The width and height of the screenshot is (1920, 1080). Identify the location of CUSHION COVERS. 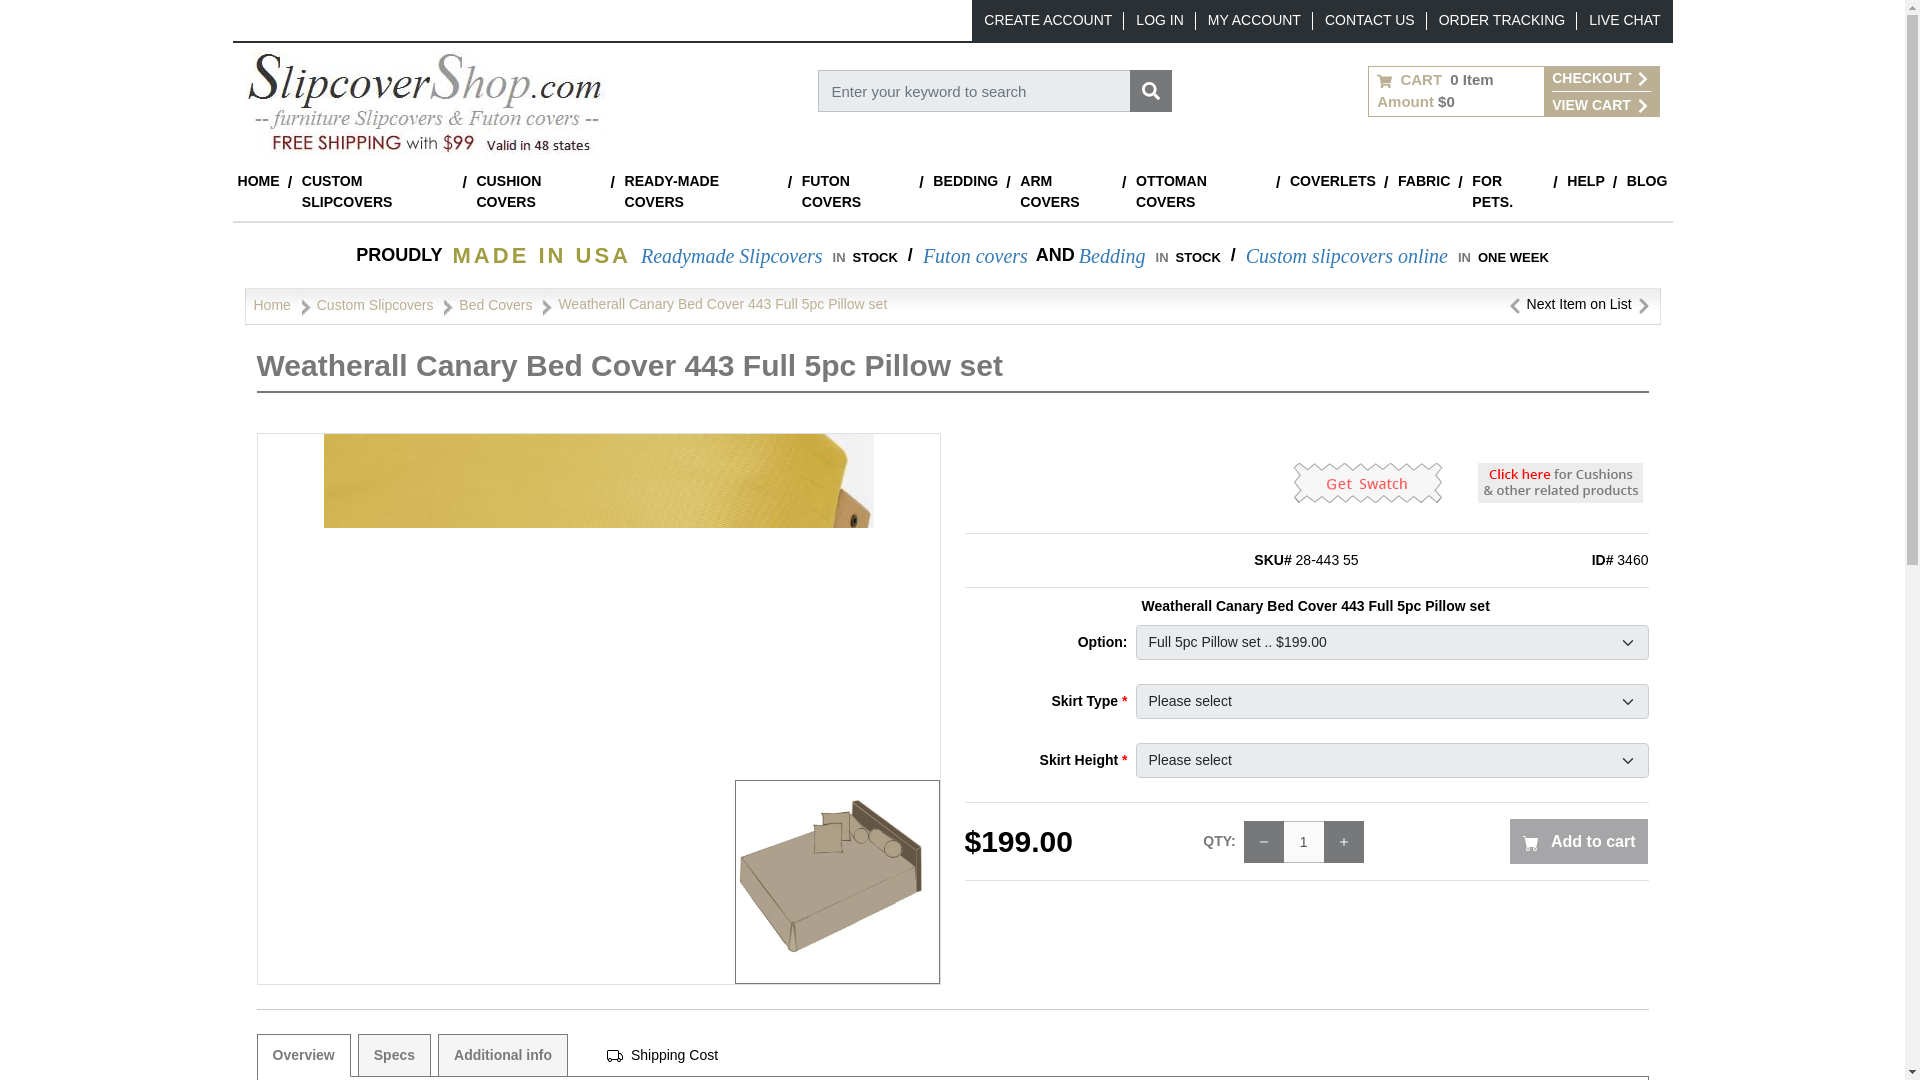
(538, 192).